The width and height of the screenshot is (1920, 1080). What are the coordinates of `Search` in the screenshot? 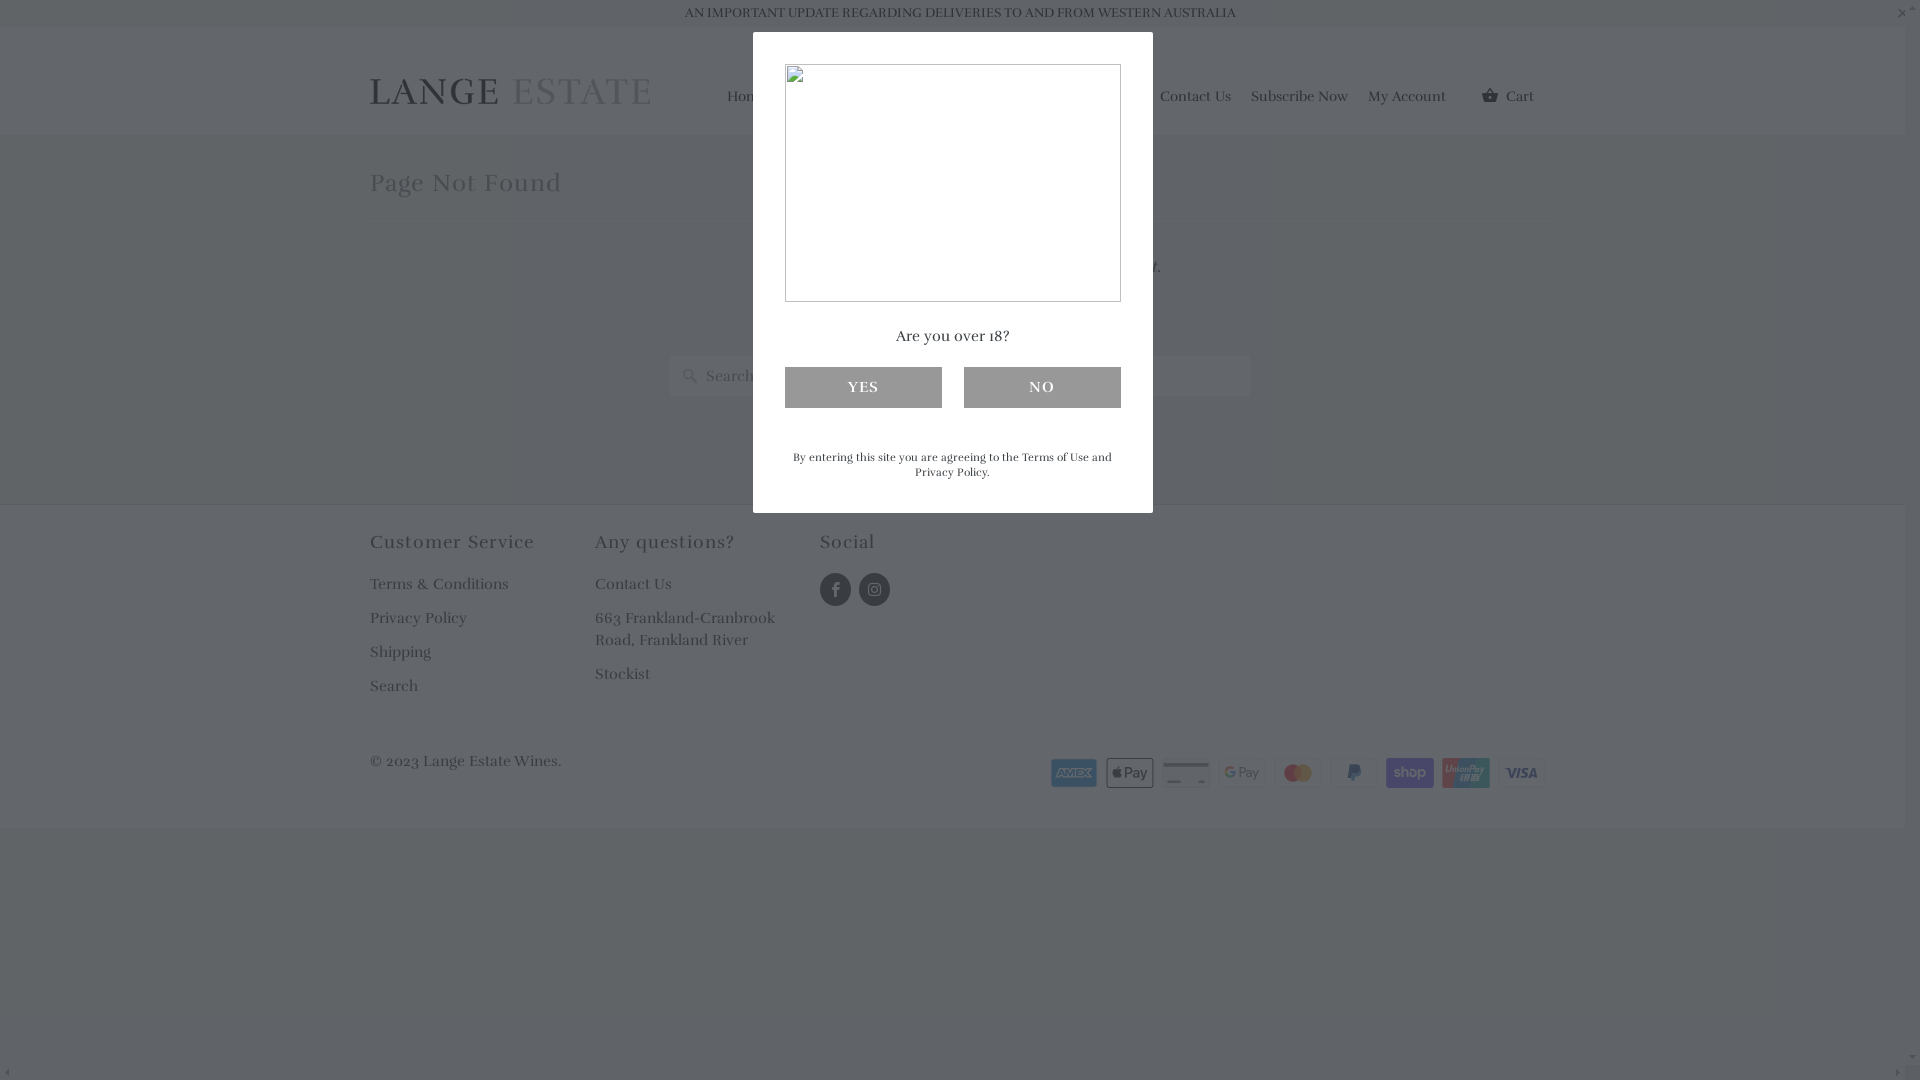 It's located at (394, 686).